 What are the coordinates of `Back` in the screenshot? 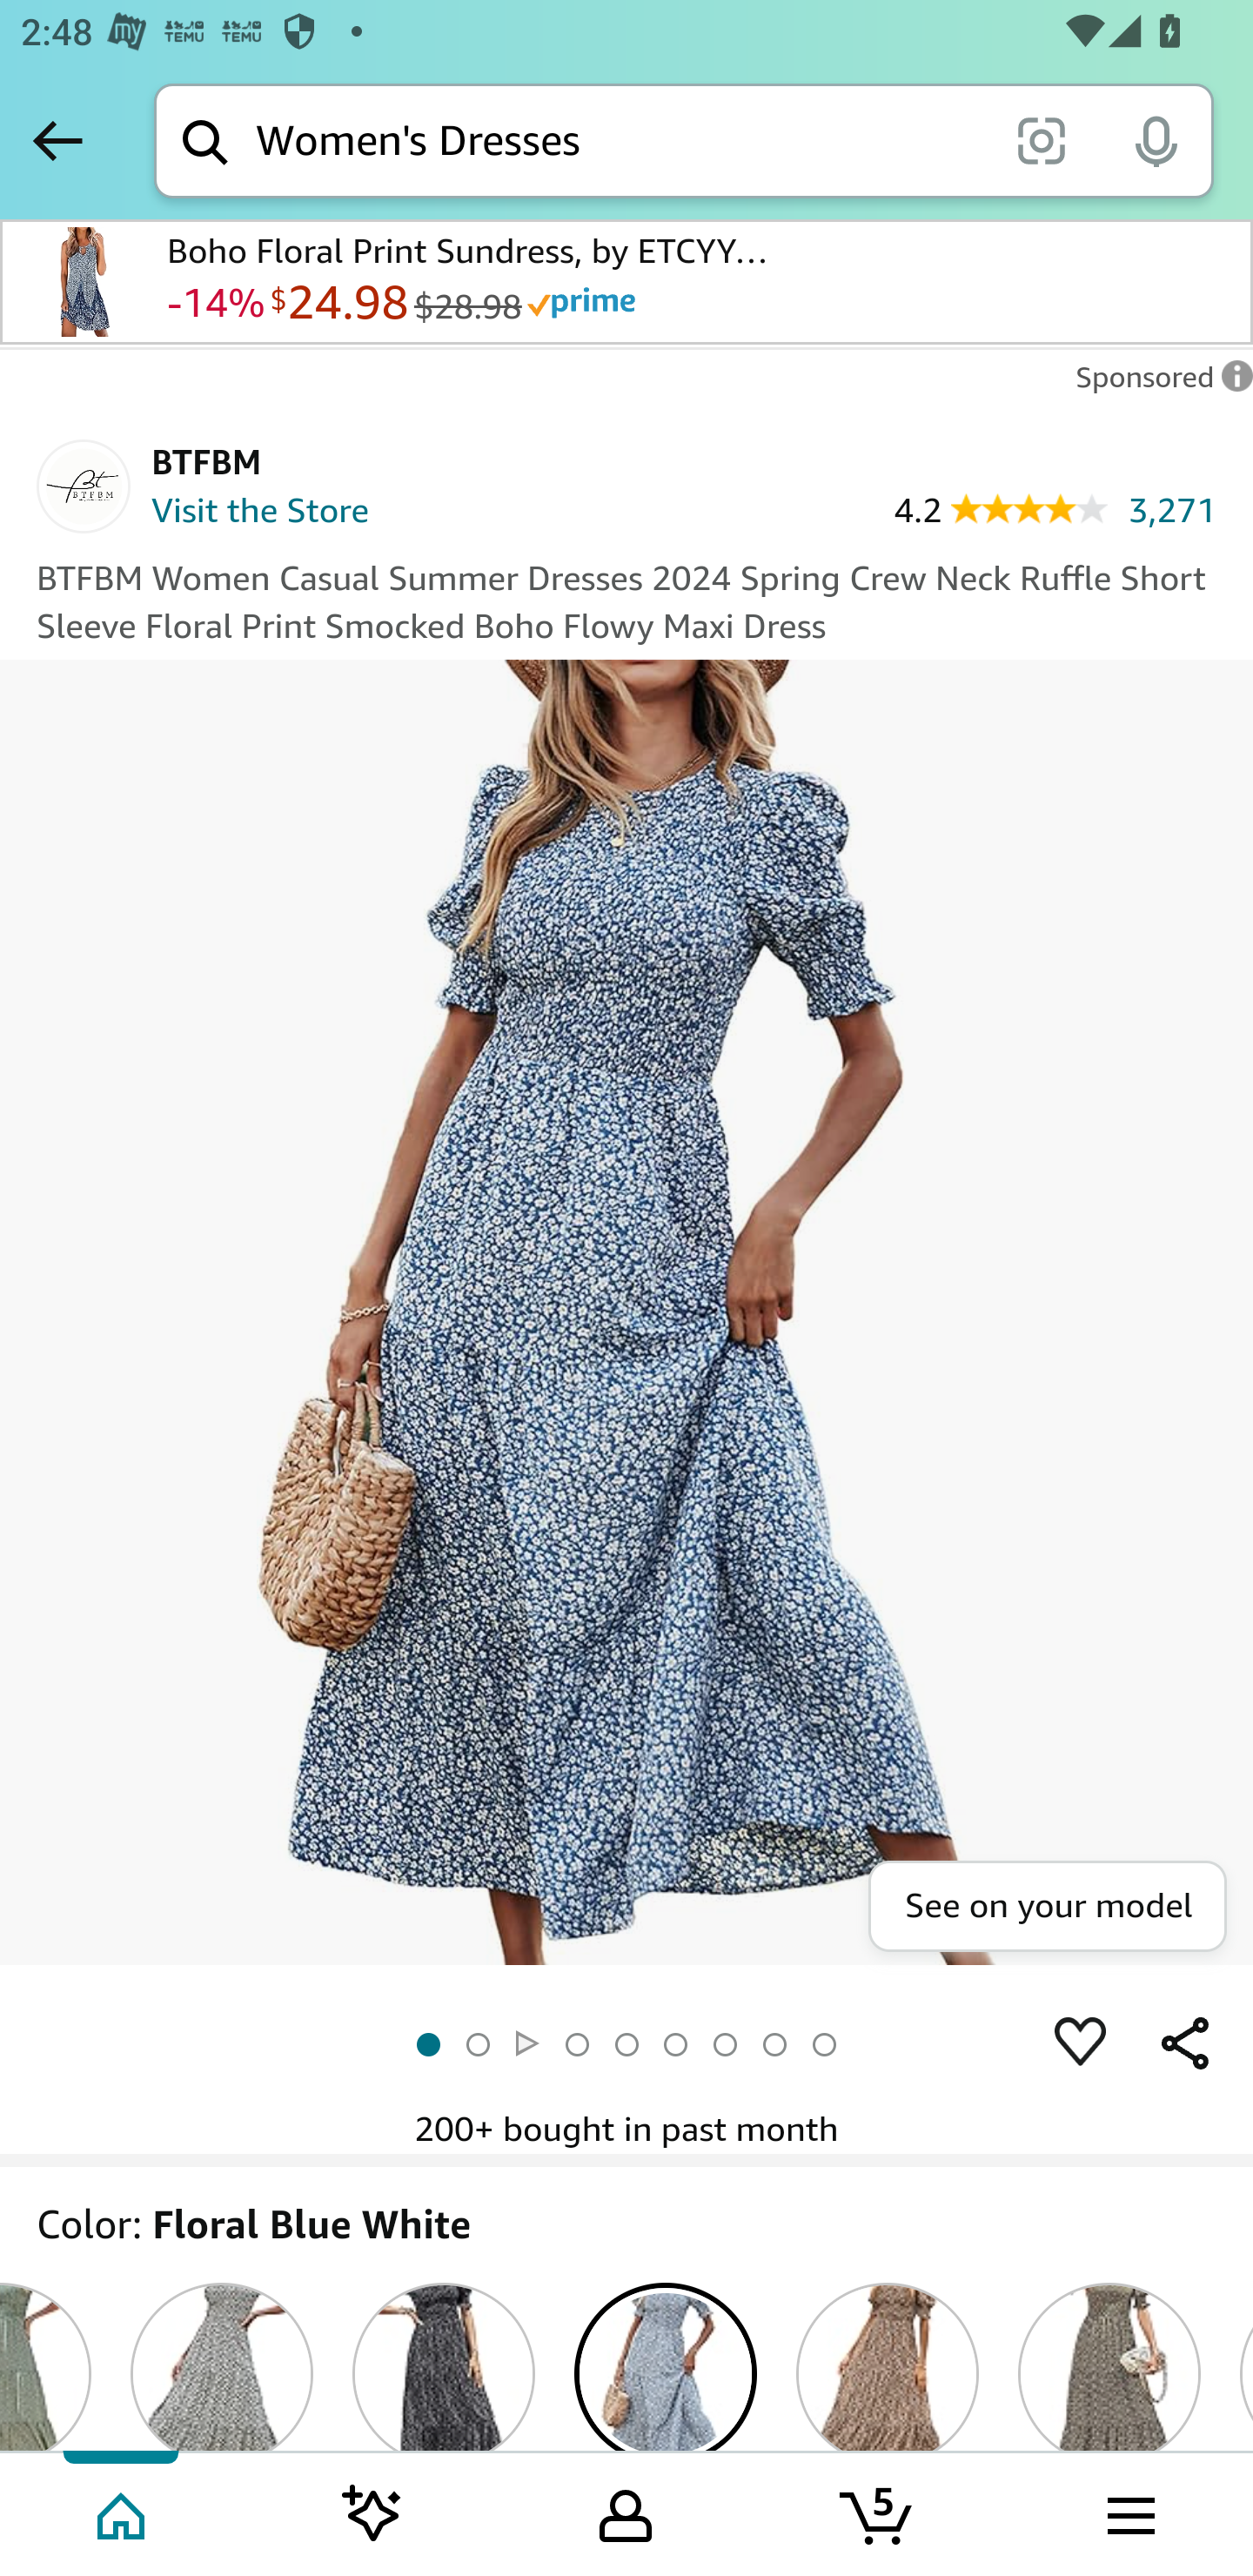 It's located at (57, 140).